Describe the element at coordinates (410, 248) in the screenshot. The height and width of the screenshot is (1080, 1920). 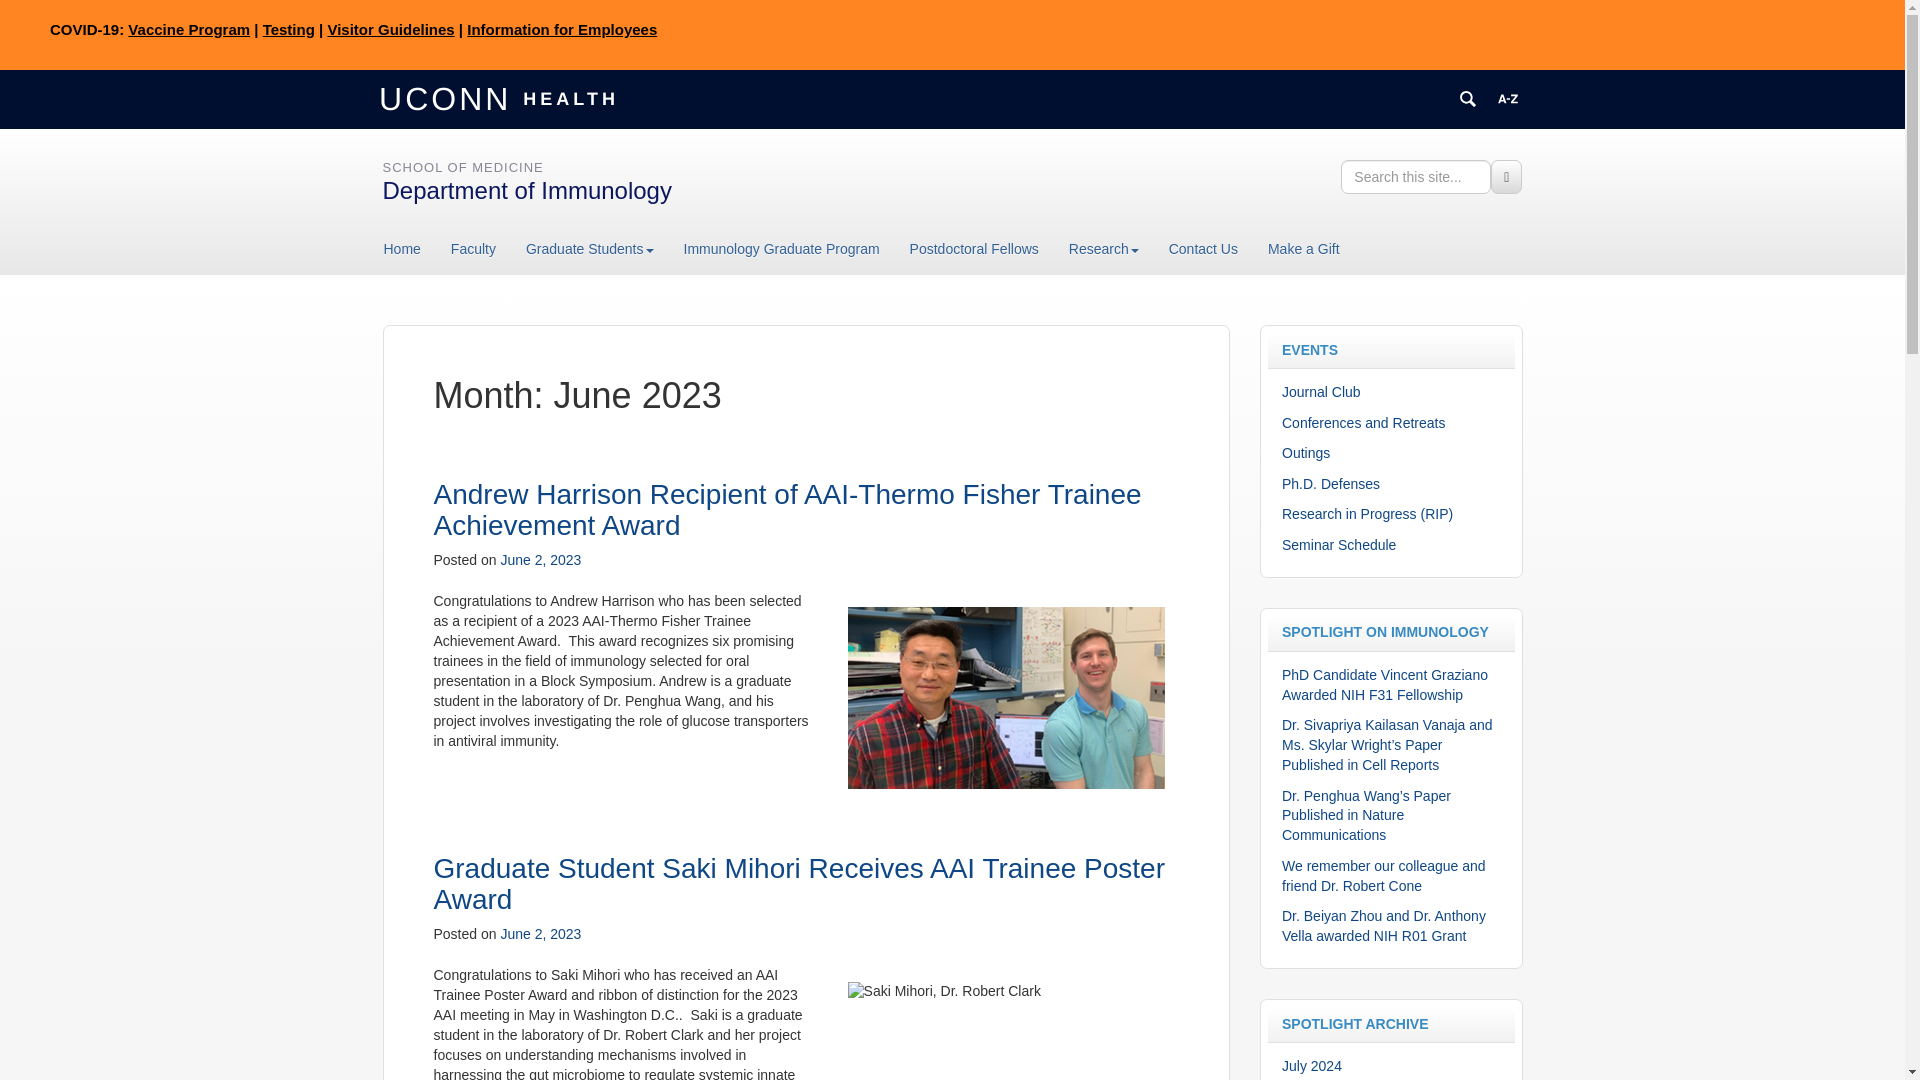
I see `Home` at that location.